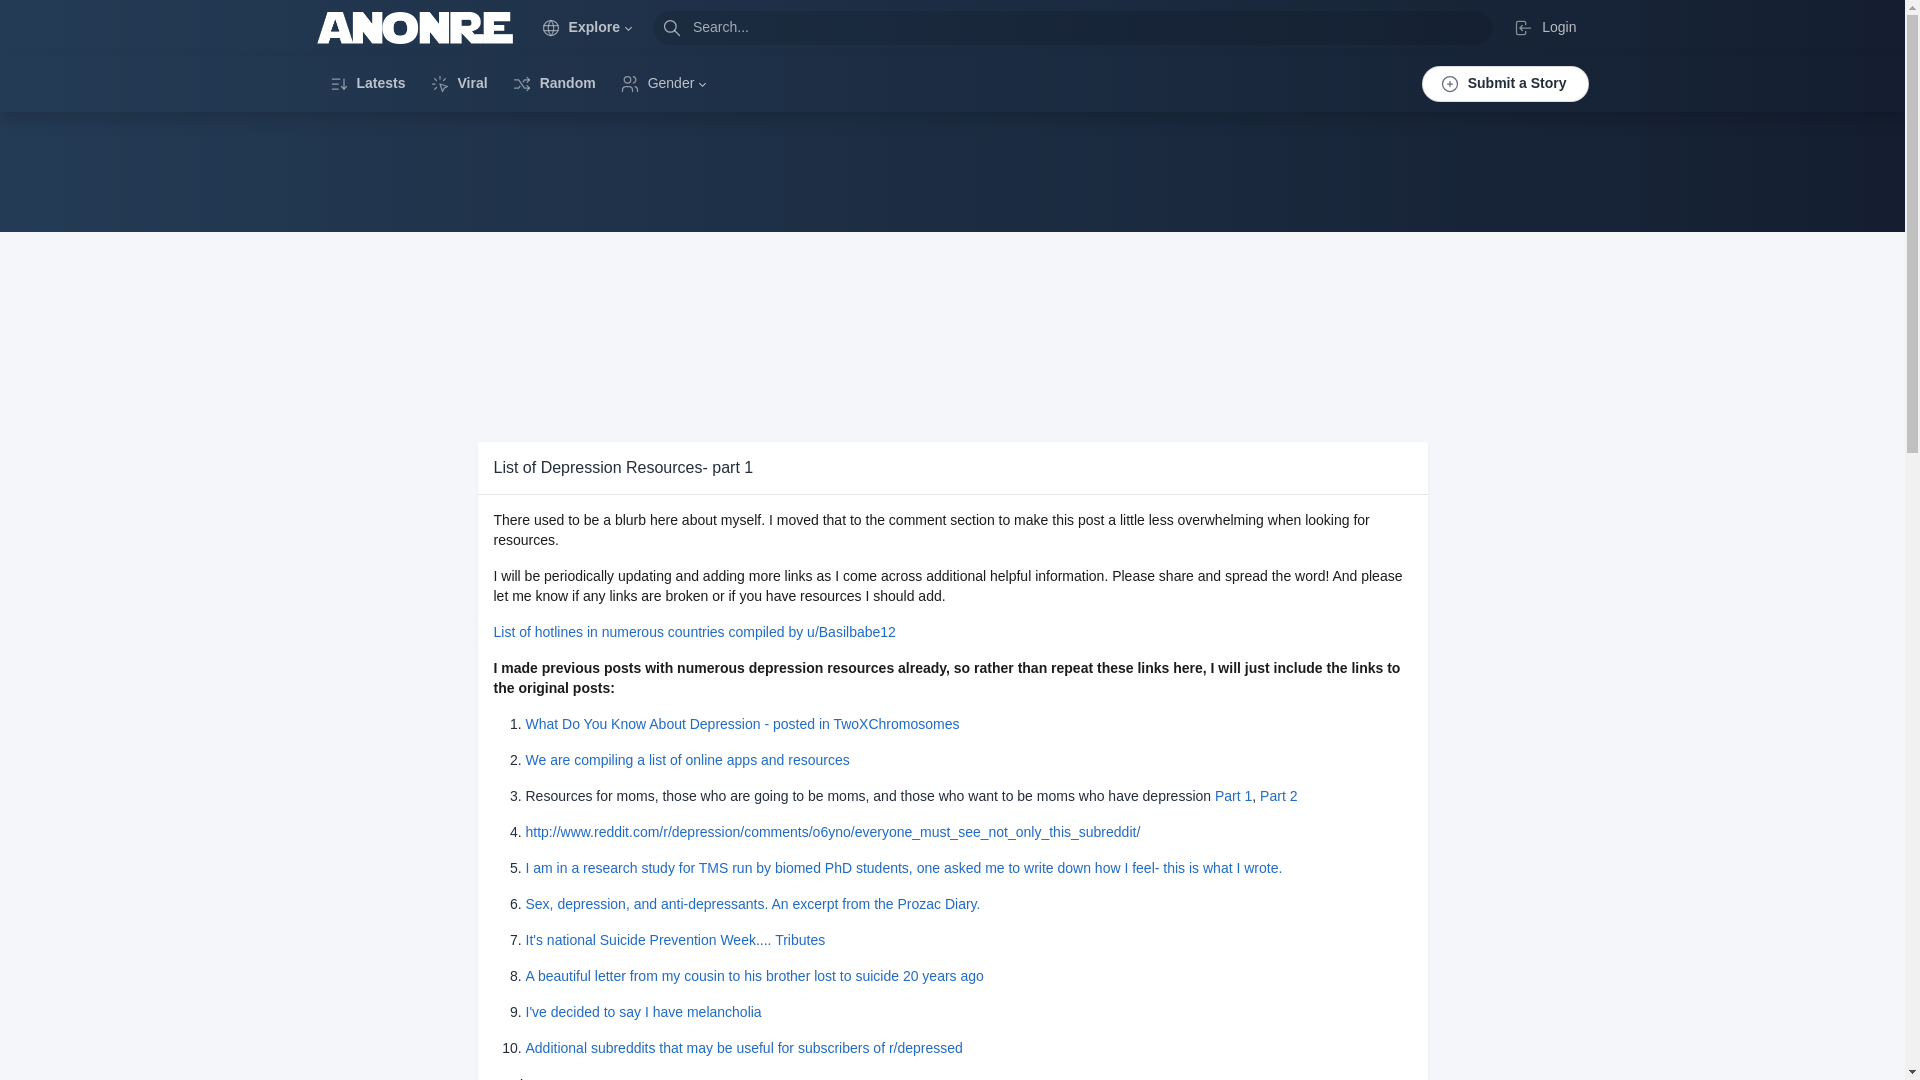 The width and height of the screenshot is (1920, 1080). What do you see at coordinates (676, 940) in the screenshot?
I see `It's national Suicide Prevention Week.... Tributes` at bounding box center [676, 940].